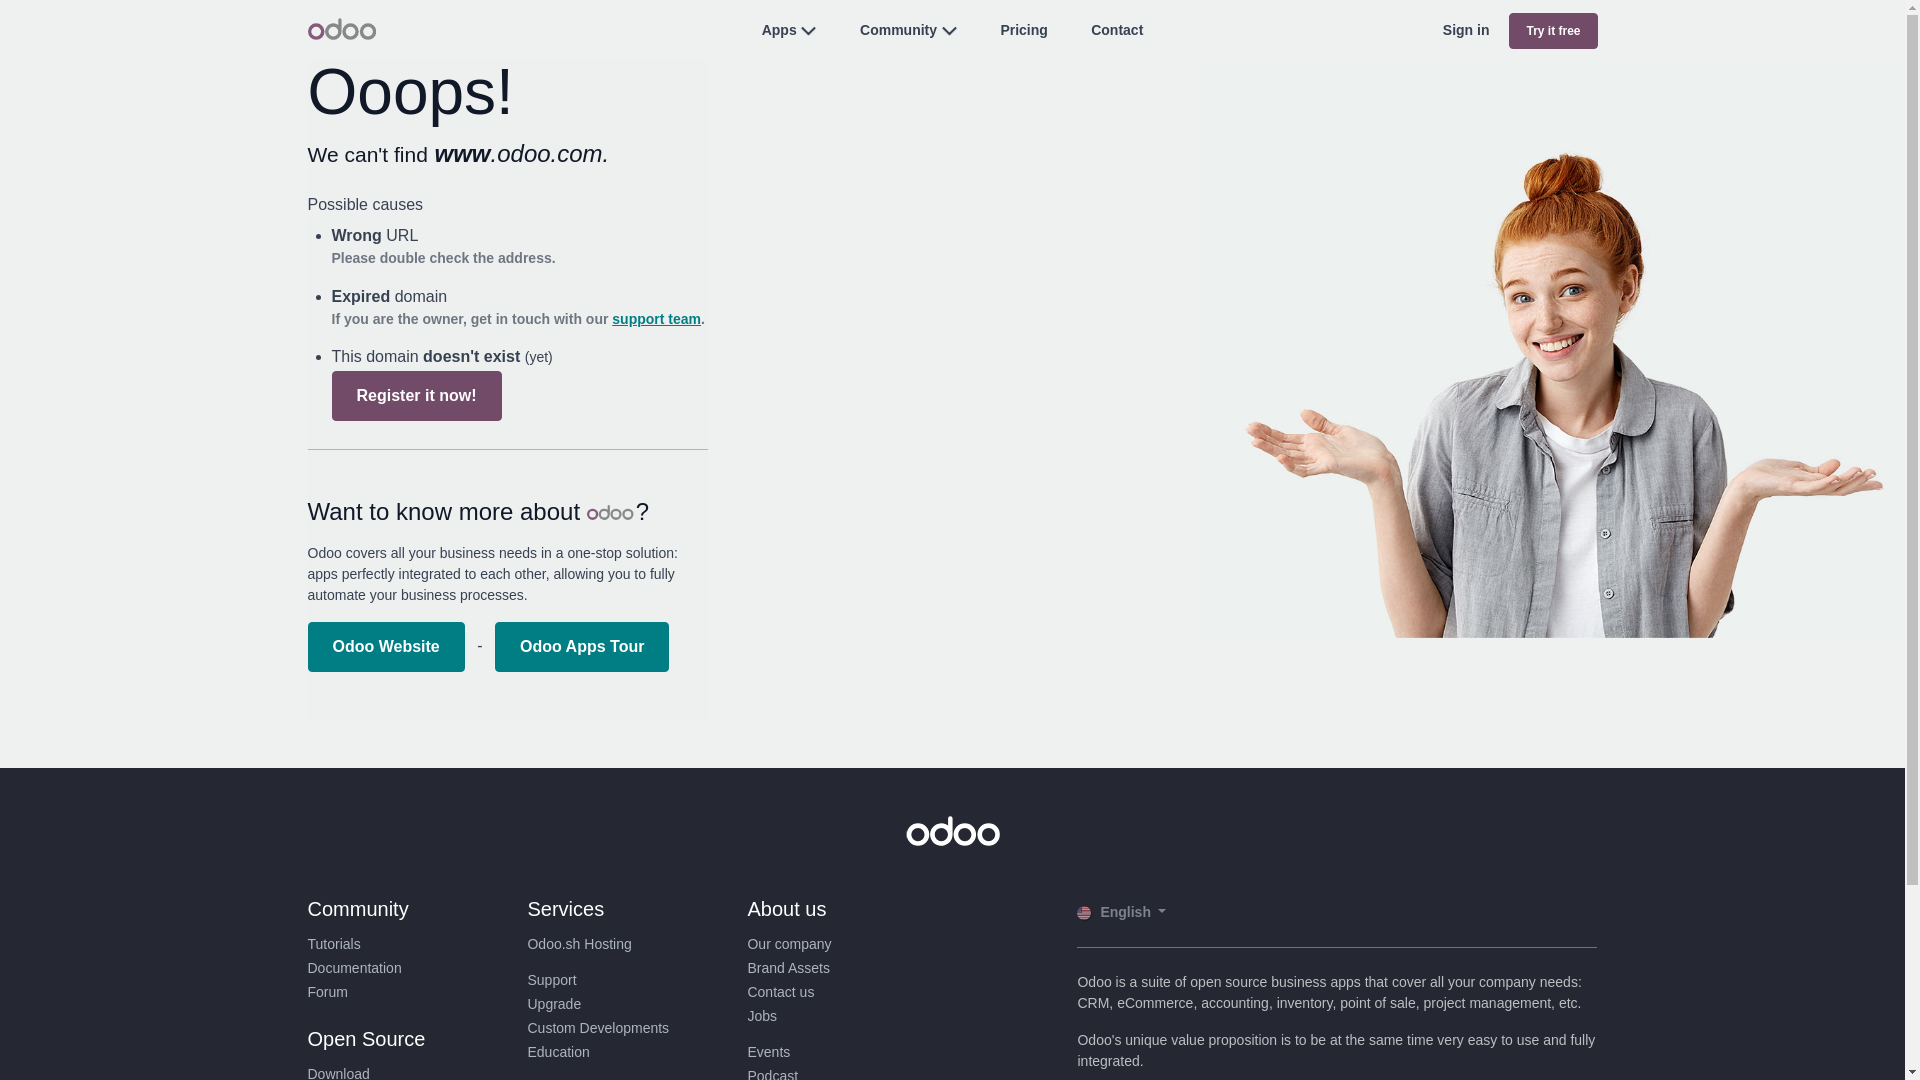 This screenshot has width=1920, height=1080. What do you see at coordinates (779, 29) in the screenshot?
I see `Apps` at bounding box center [779, 29].